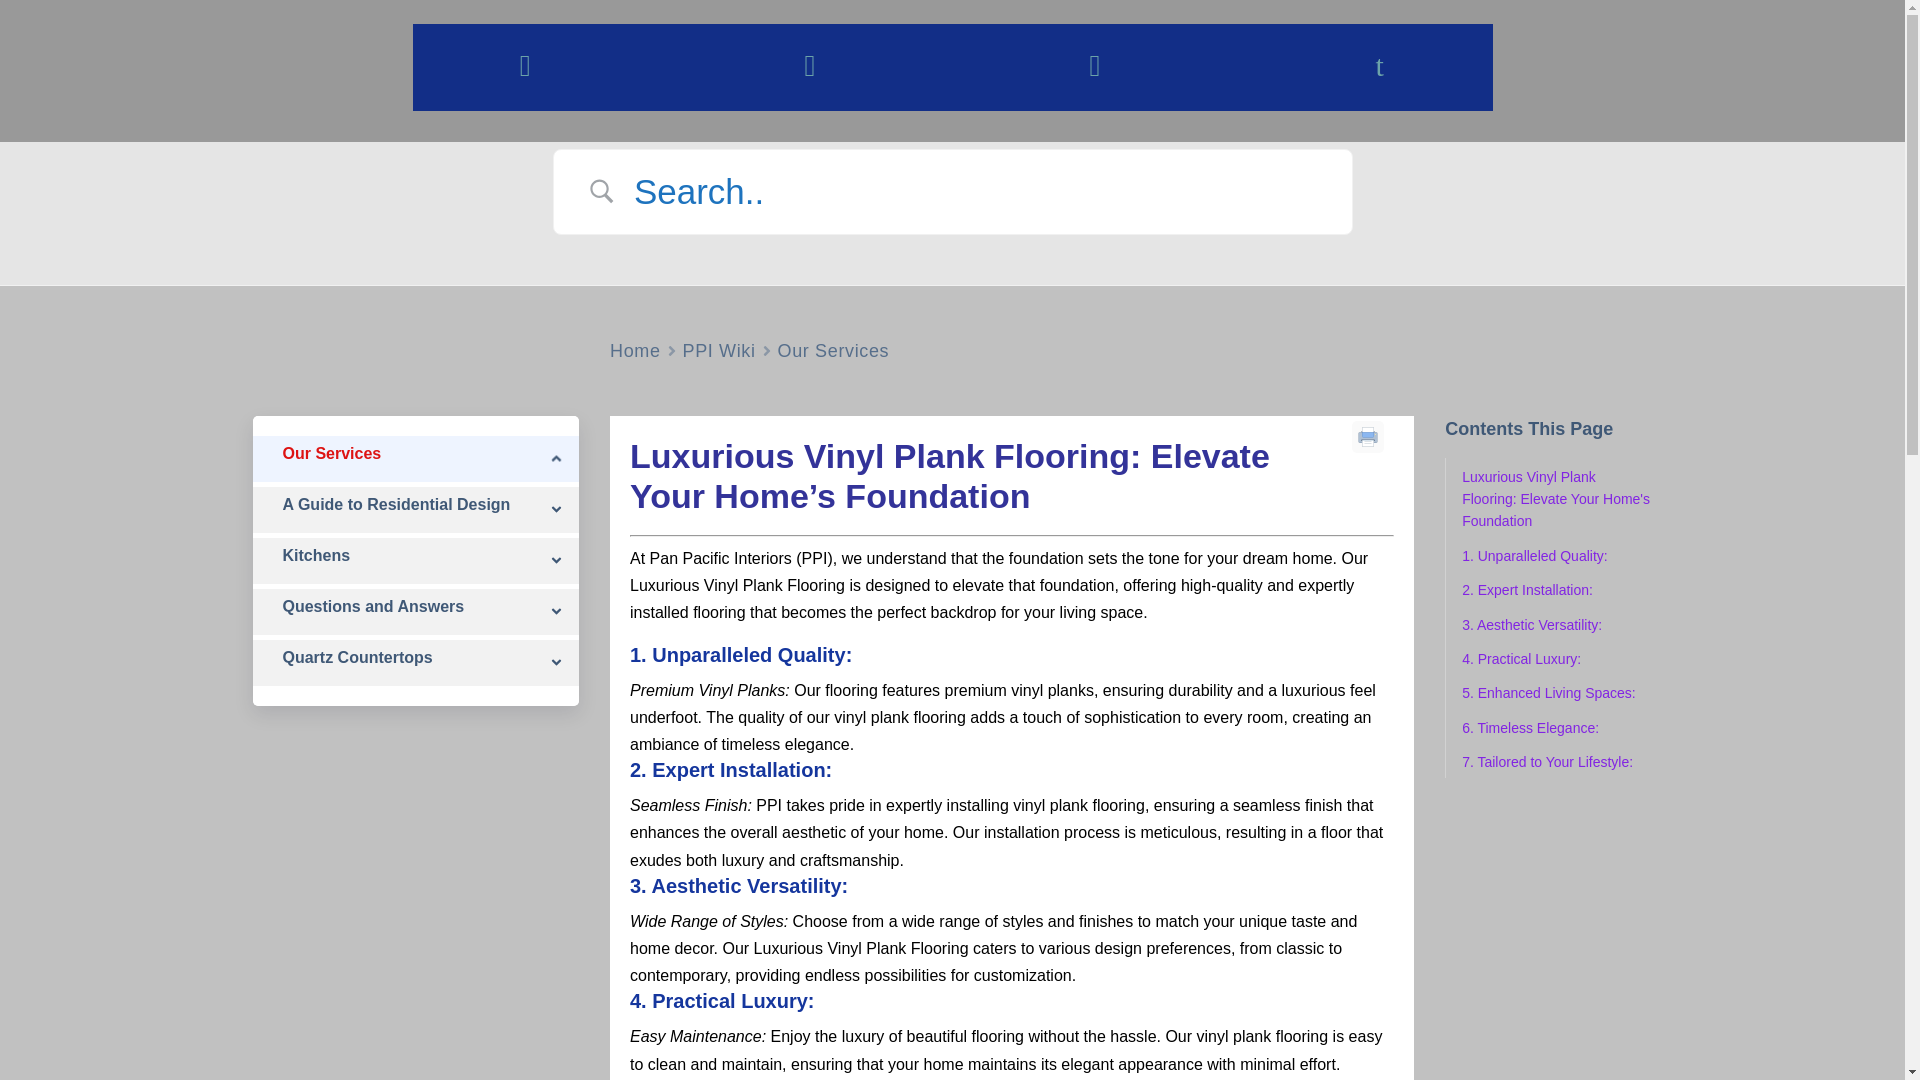 This screenshot has height=1080, width=1920. What do you see at coordinates (635, 351) in the screenshot?
I see `Home` at bounding box center [635, 351].